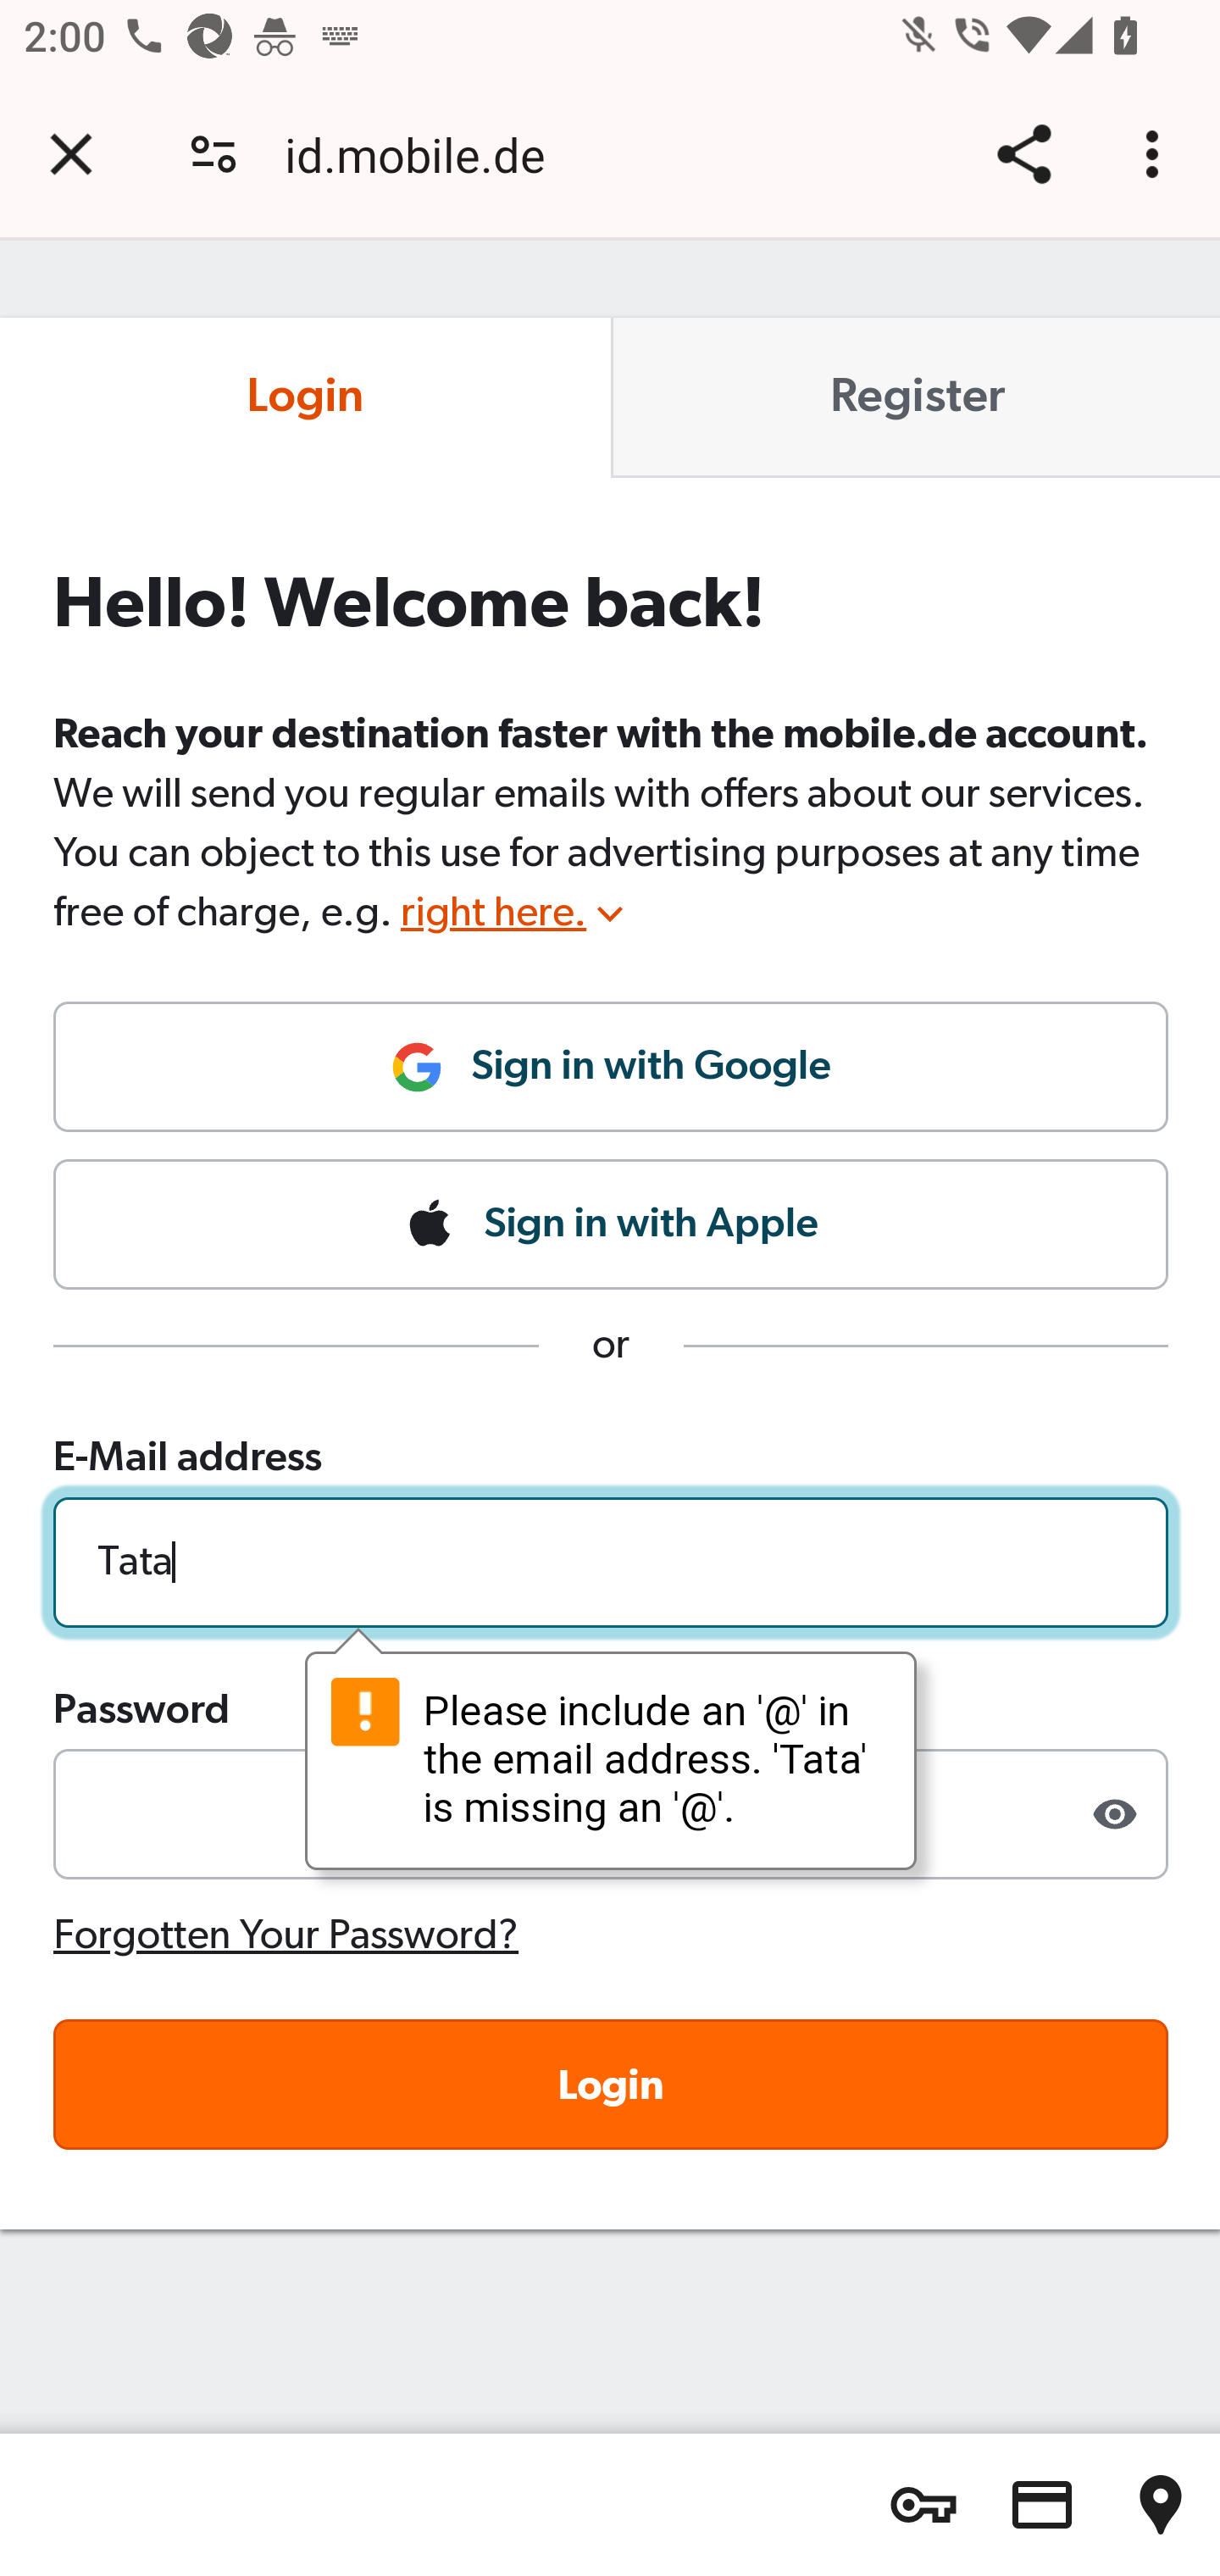 The height and width of the screenshot is (2576, 1220). What do you see at coordinates (612, 2084) in the screenshot?
I see `Login` at bounding box center [612, 2084].